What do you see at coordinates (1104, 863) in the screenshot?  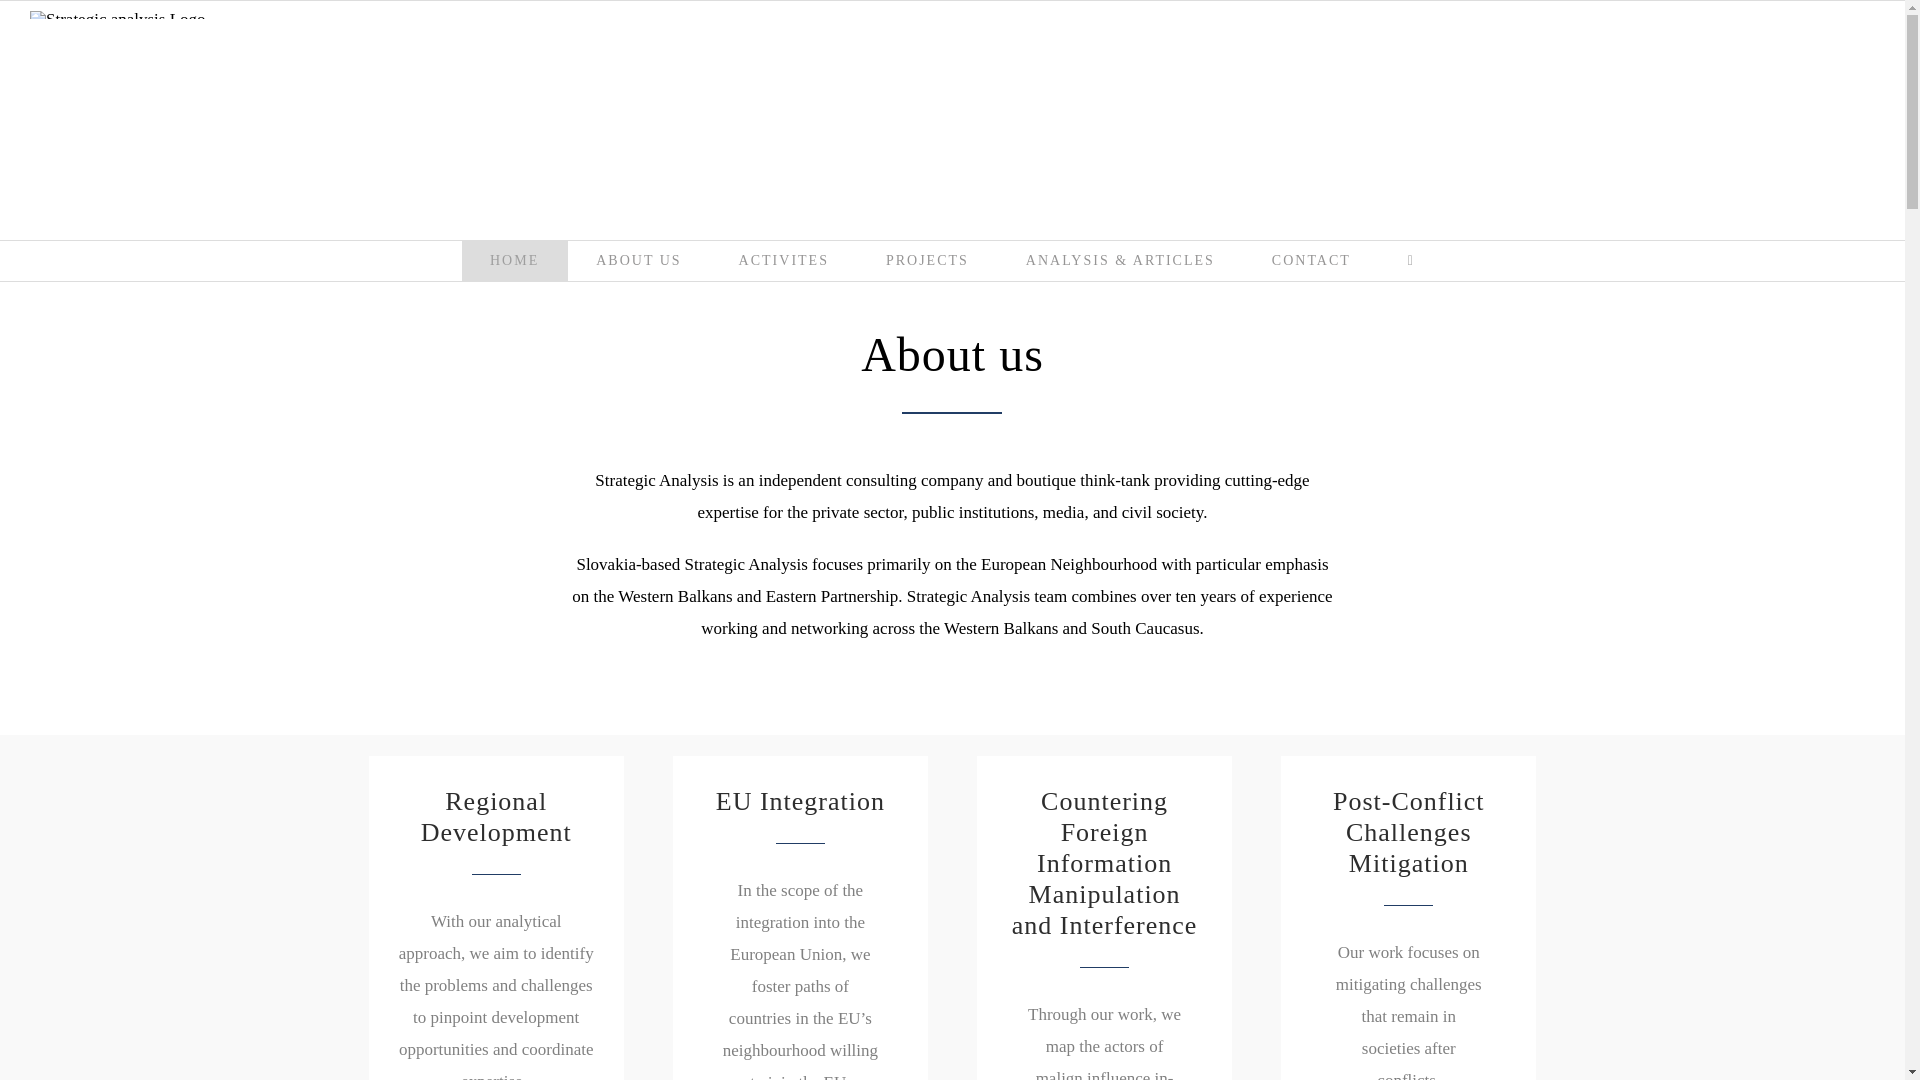 I see `Countering Foreign Information Manipulation and Interference` at bounding box center [1104, 863].